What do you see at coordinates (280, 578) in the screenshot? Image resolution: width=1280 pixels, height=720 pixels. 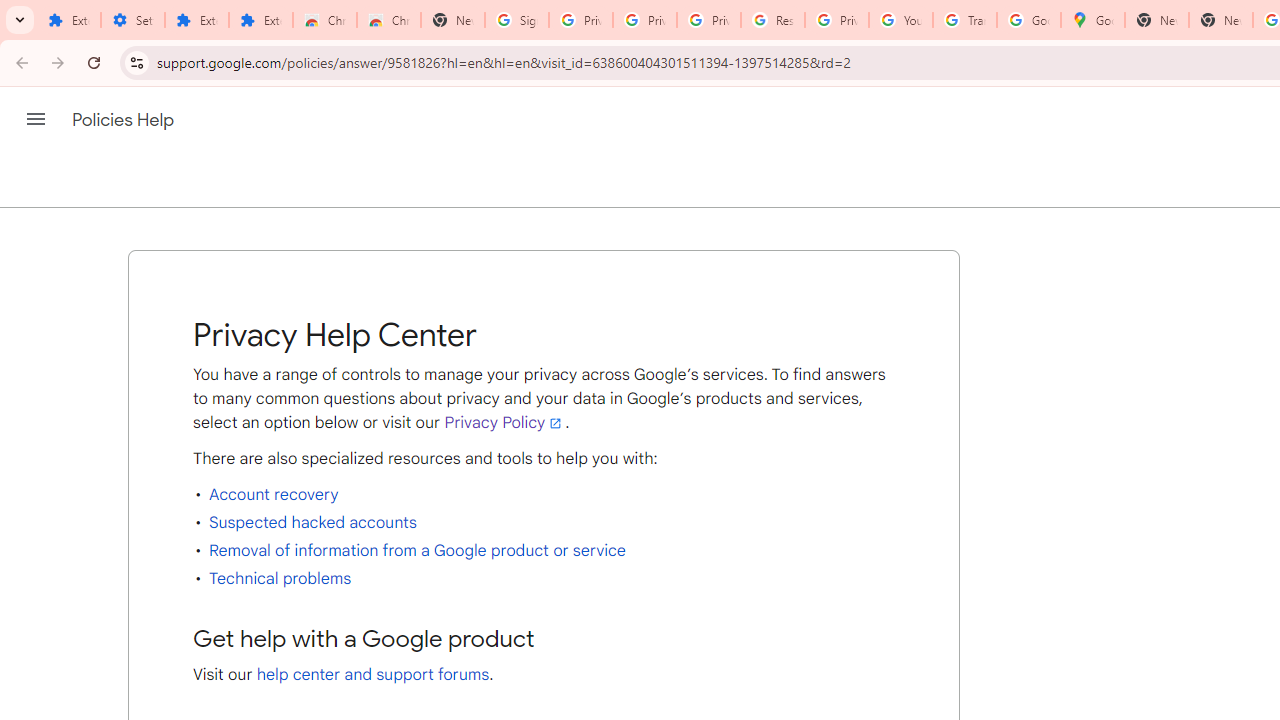 I see `Technical problems` at bounding box center [280, 578].